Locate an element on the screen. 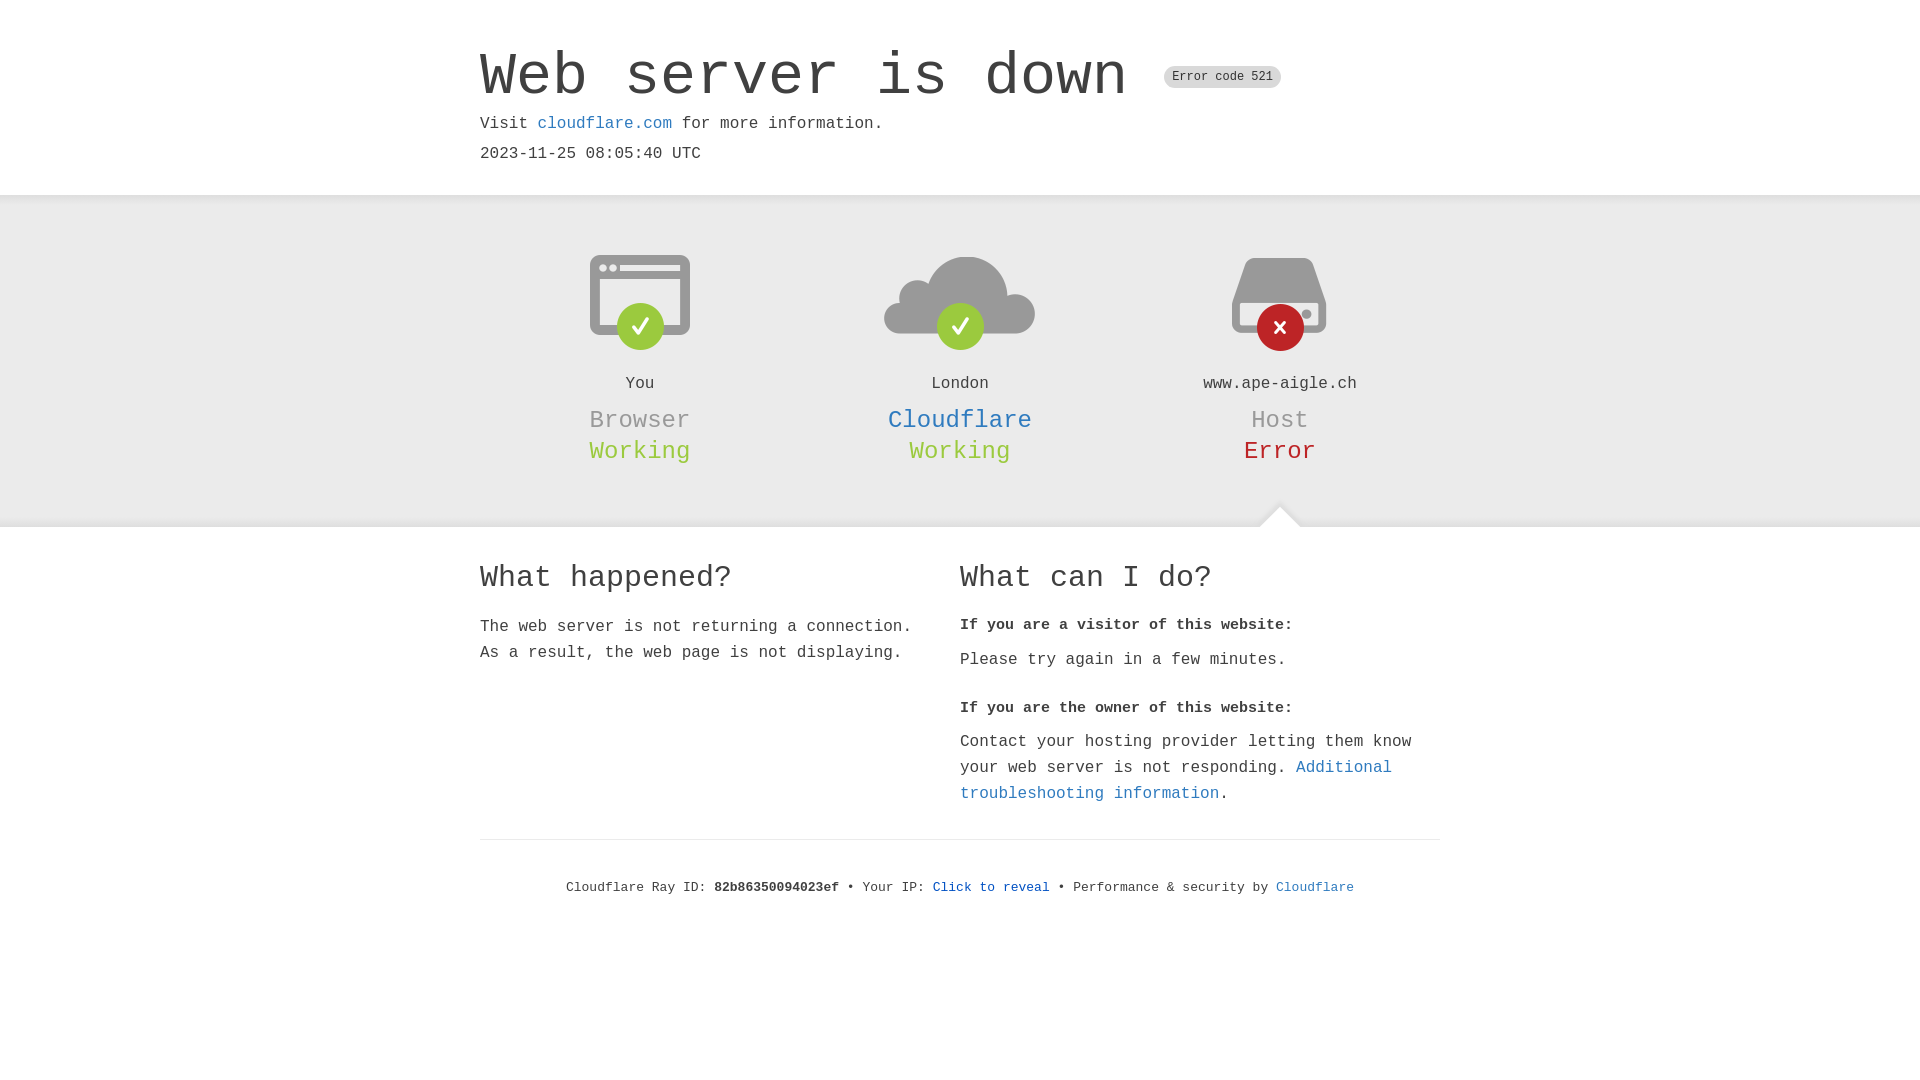  Click to reveal is located at coordinates (992, 888).